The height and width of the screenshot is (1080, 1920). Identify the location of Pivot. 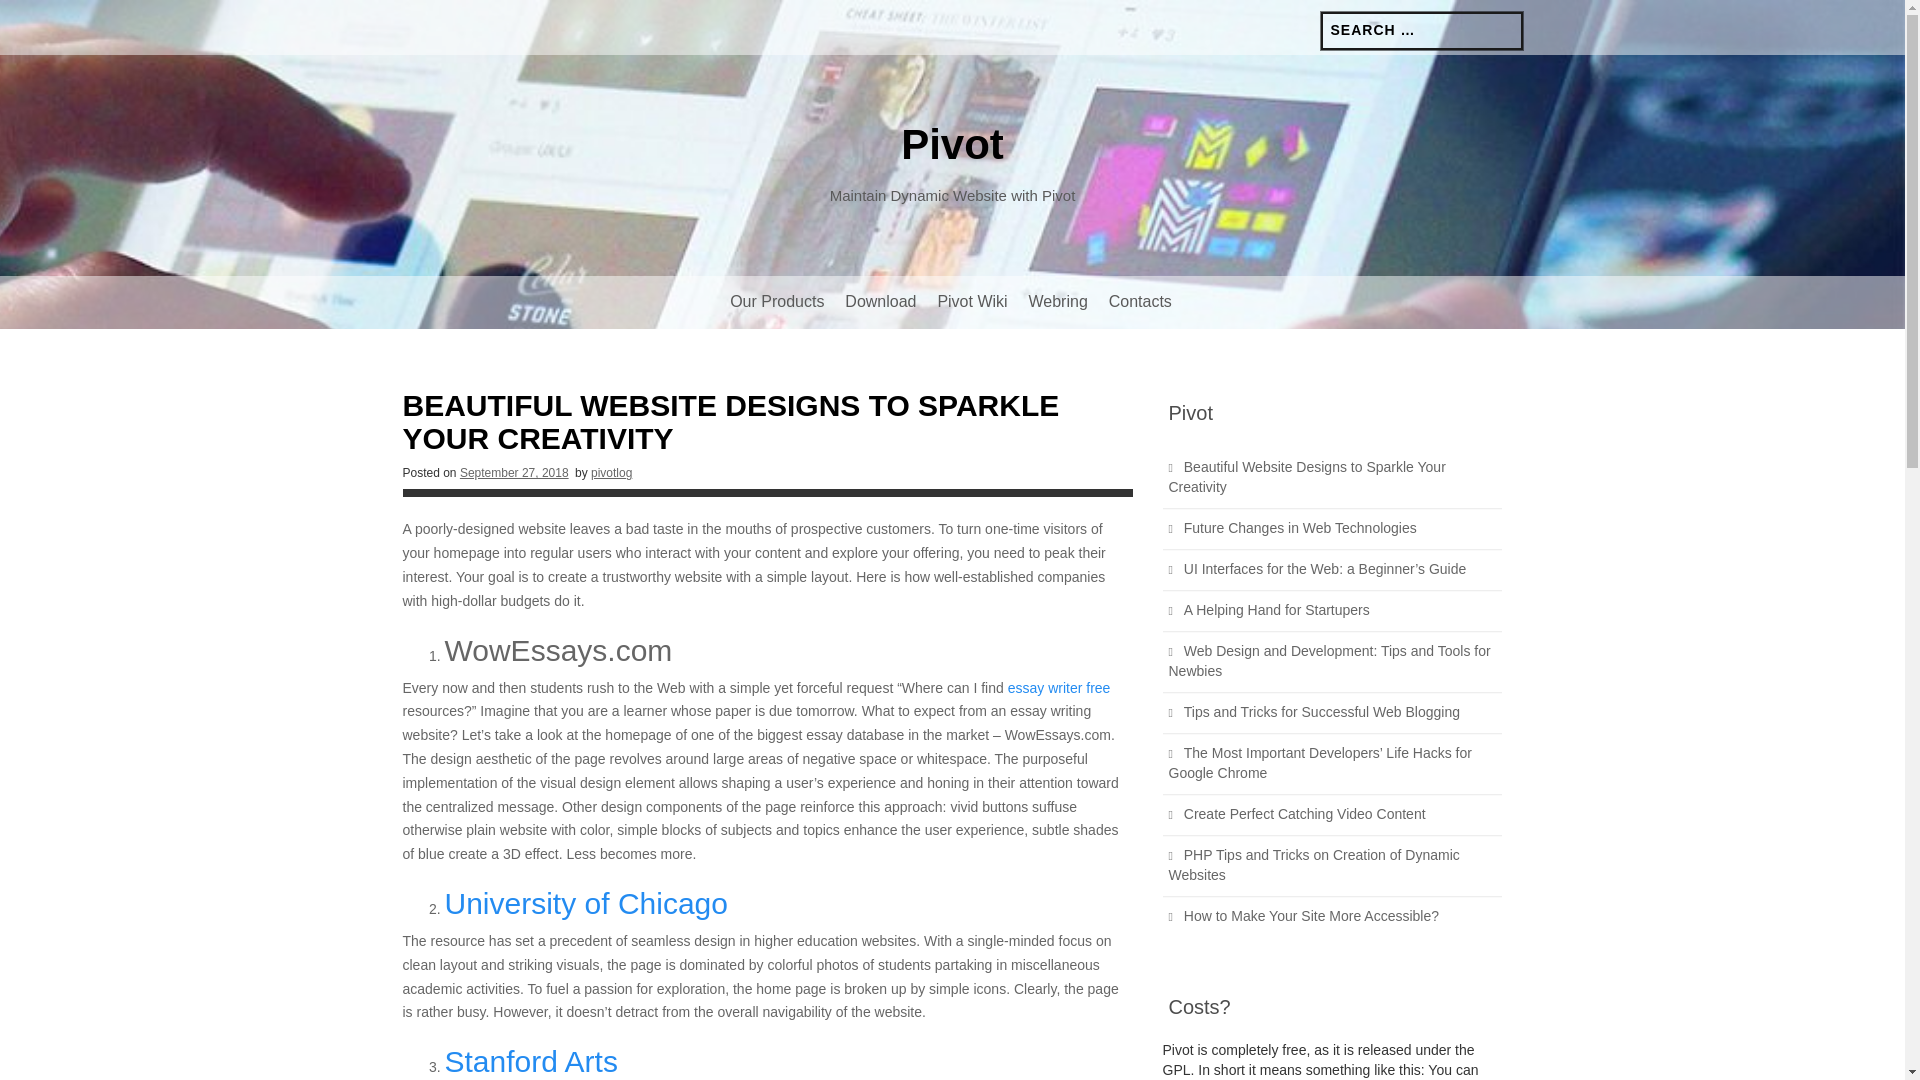
(952, 144).